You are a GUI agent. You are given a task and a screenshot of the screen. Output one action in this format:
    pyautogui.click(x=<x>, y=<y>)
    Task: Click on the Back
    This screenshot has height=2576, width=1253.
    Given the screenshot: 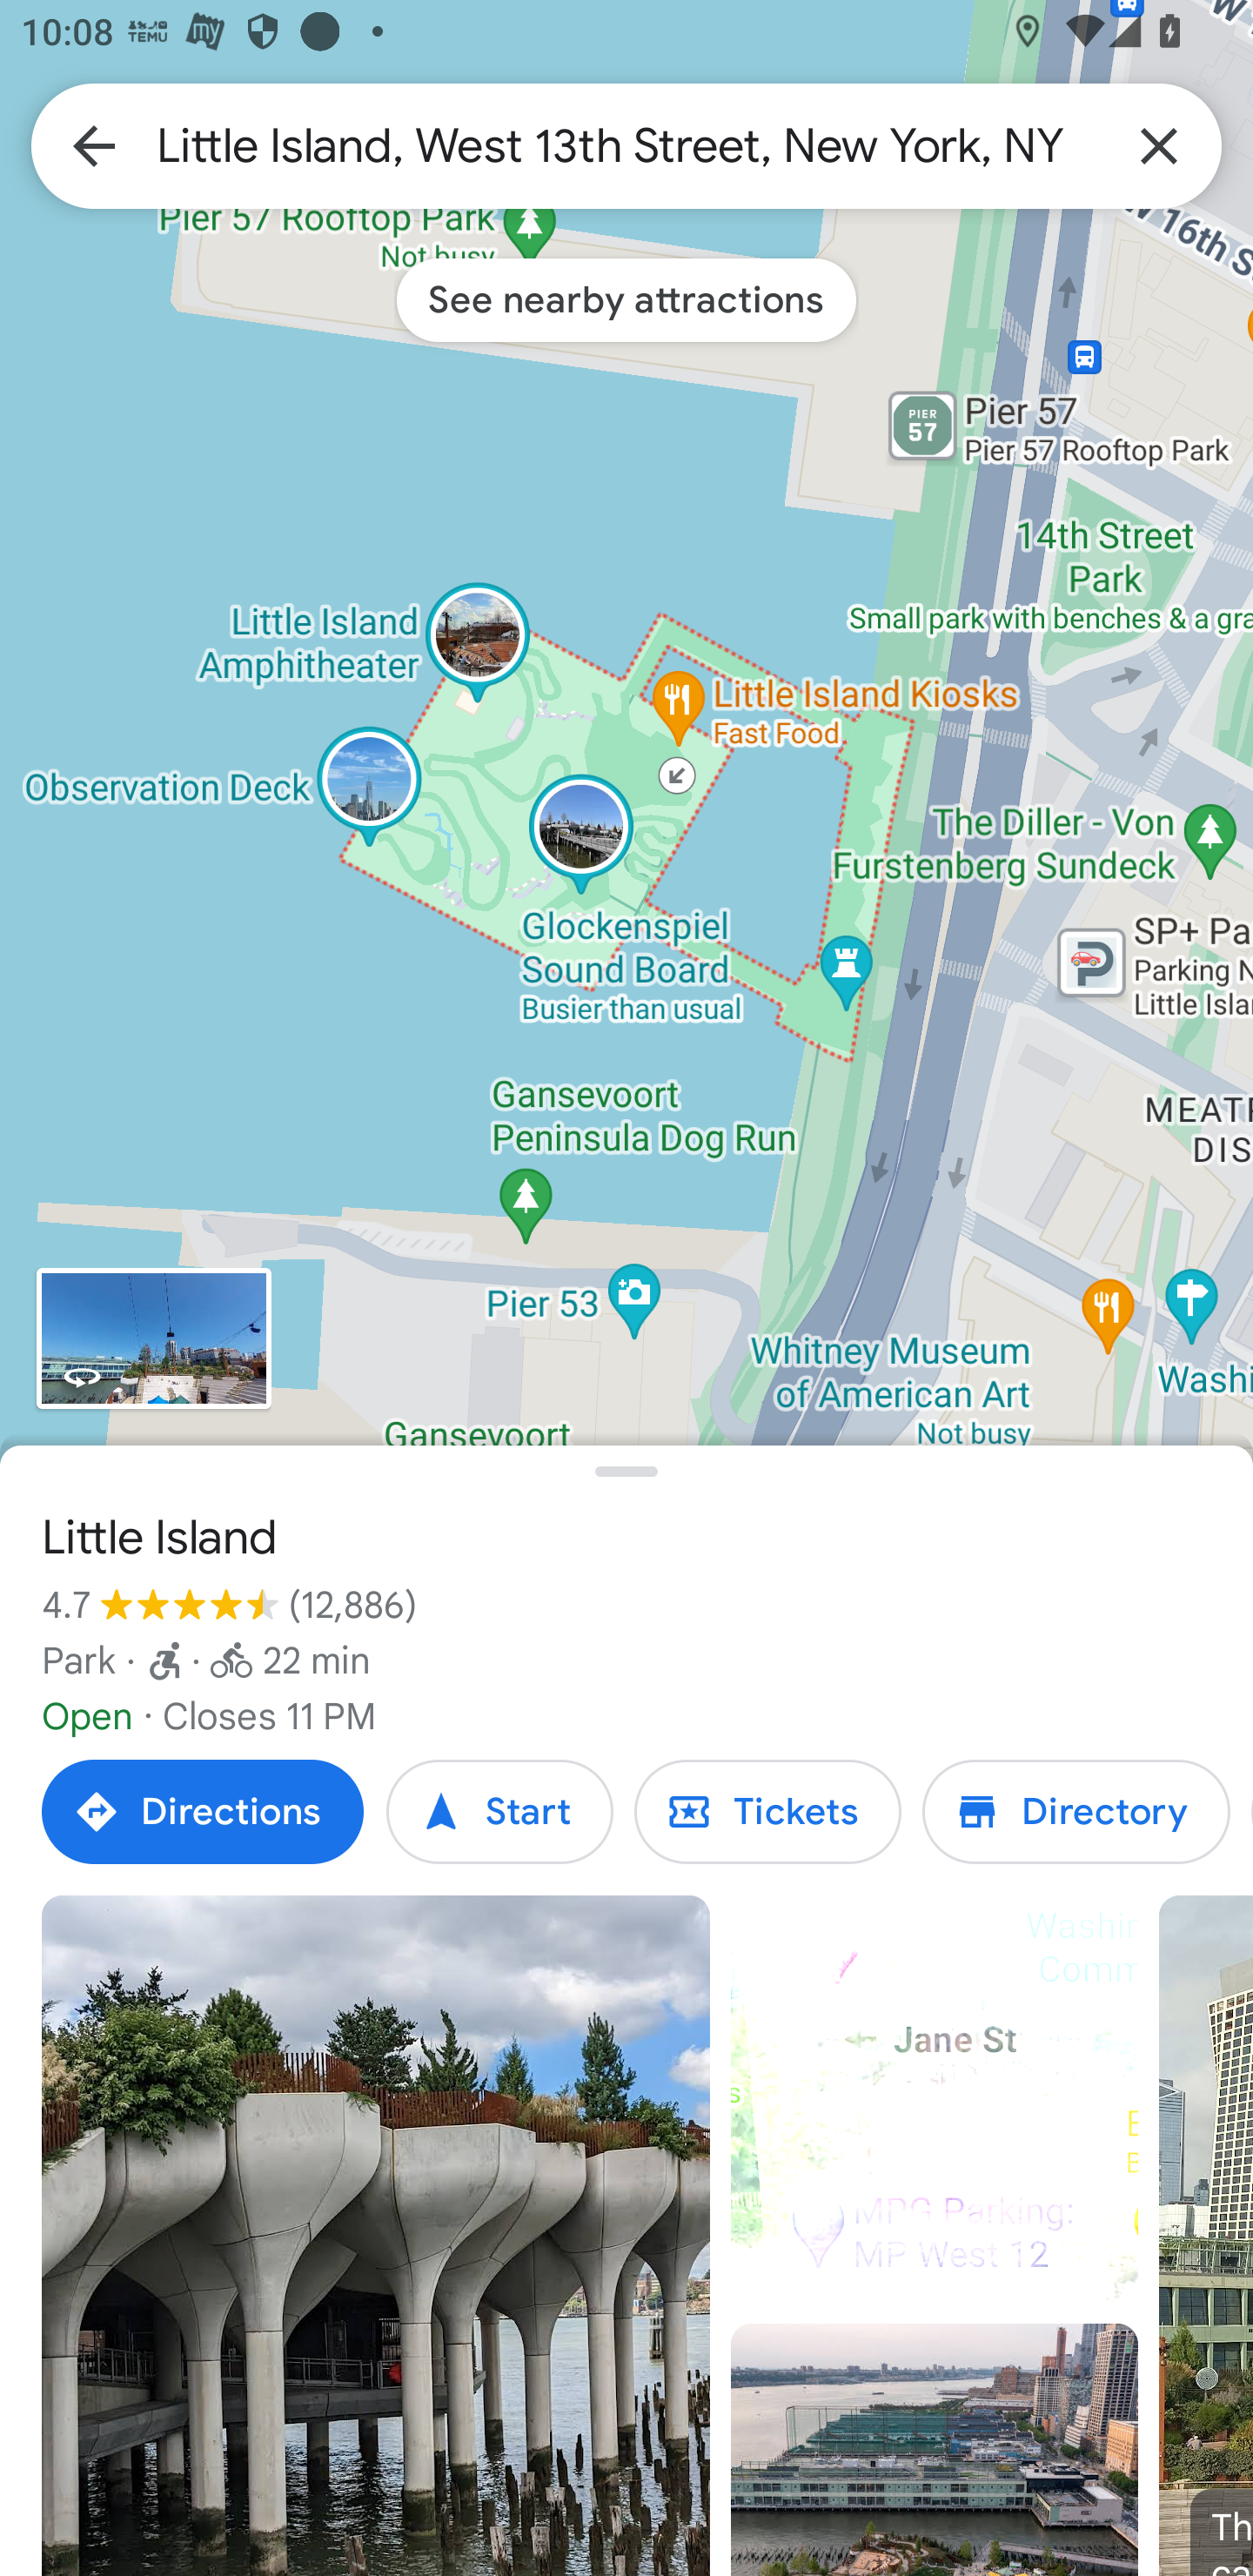 What is the action you would take?
    pyautogui.click(x=94, y=144)
    